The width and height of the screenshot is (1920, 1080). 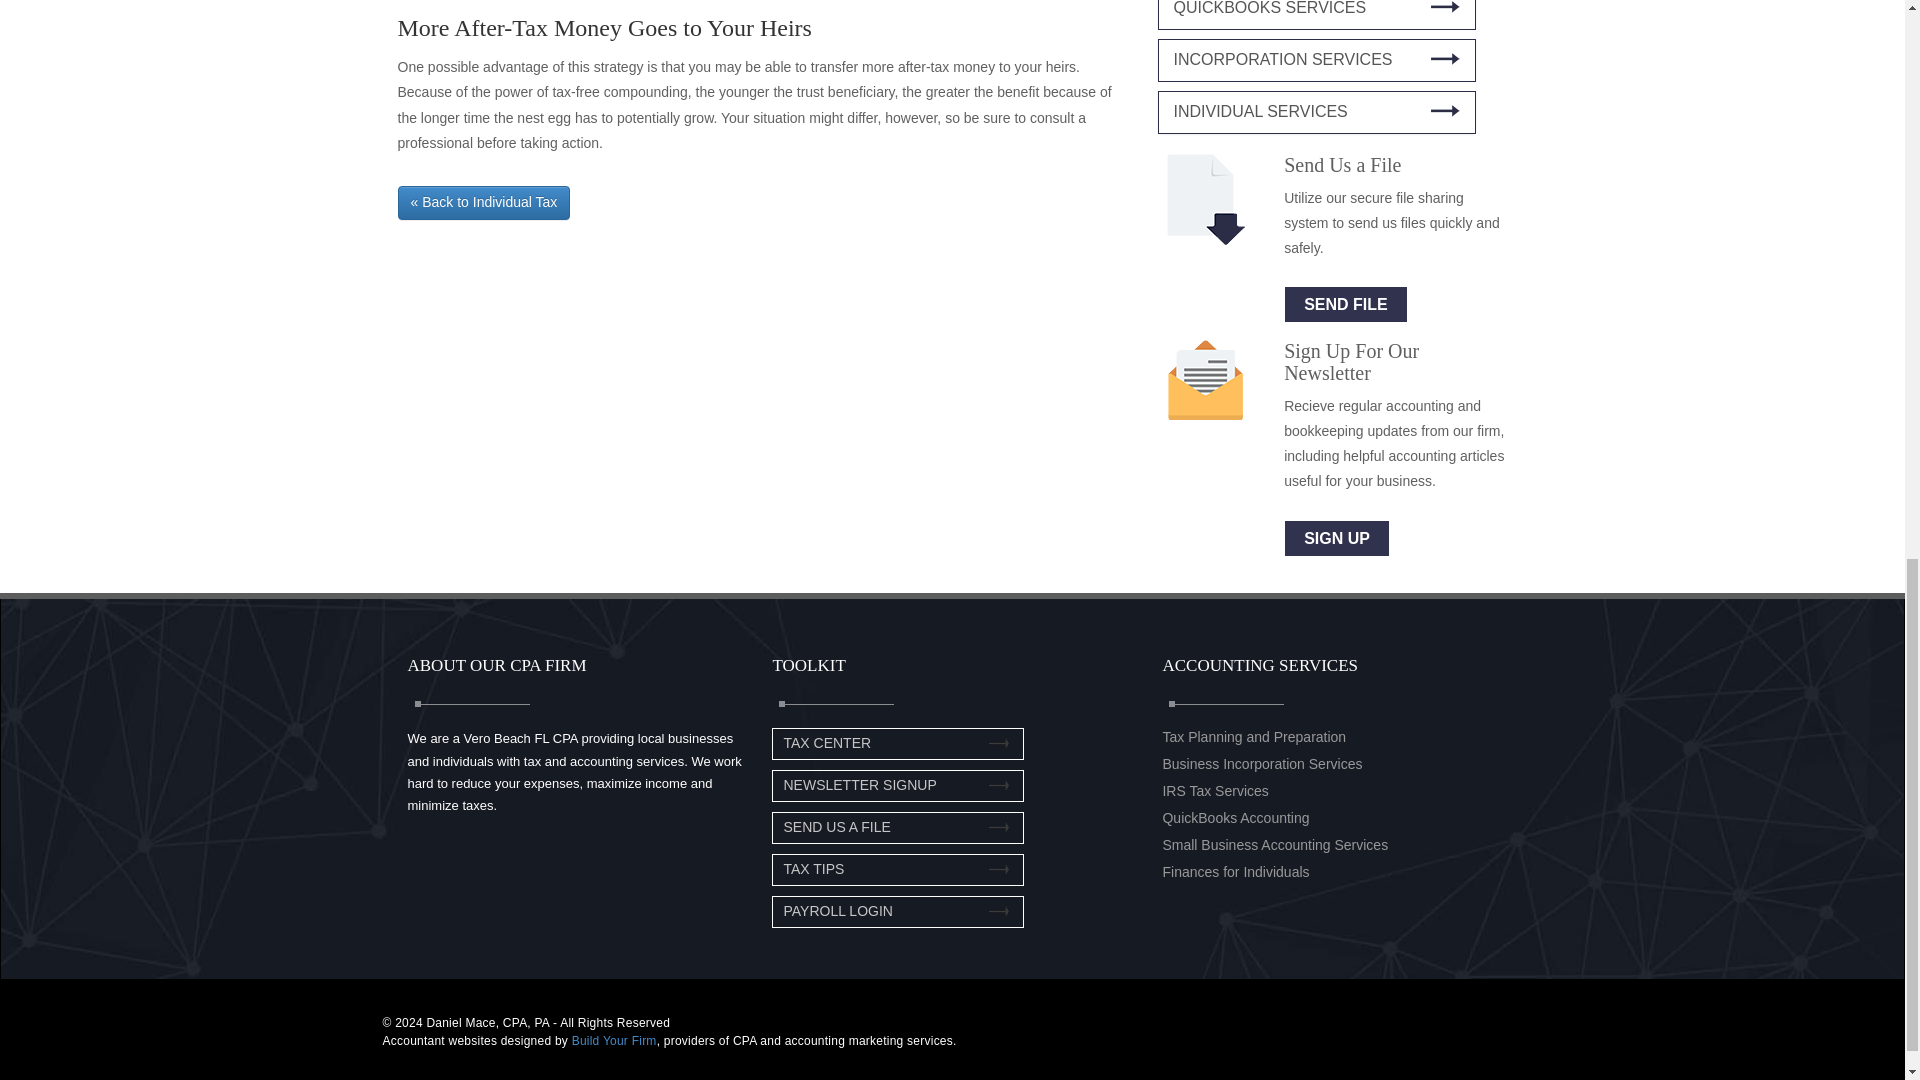 What do you see at coordinates (838, 910) in the screenshot?
I see `PAYROLL LOGIN` at bounding box center [838, 910].